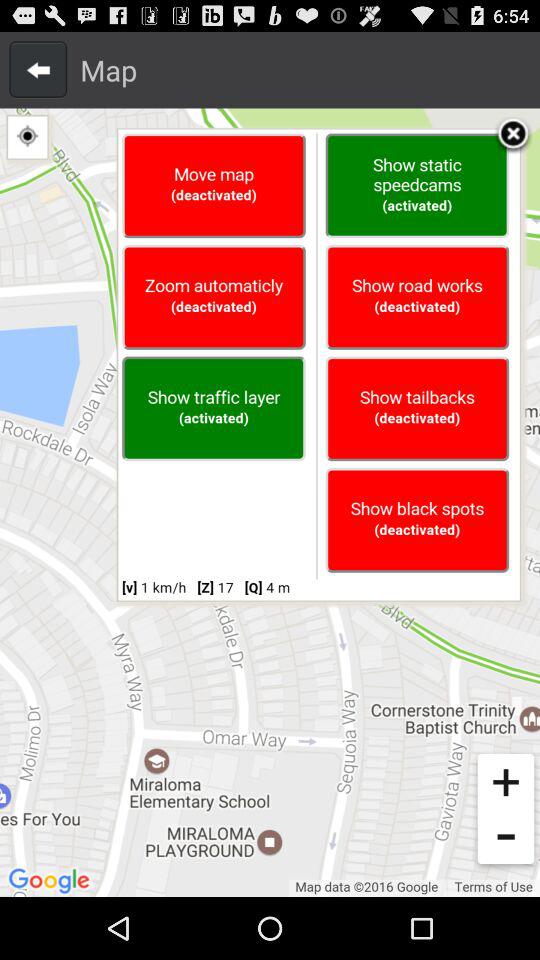 This screenshot has height=960, width=540. What do you see at coordinates (38, 69) in the screenshot?
I see `go to previous` at bounding box center [38, 69].